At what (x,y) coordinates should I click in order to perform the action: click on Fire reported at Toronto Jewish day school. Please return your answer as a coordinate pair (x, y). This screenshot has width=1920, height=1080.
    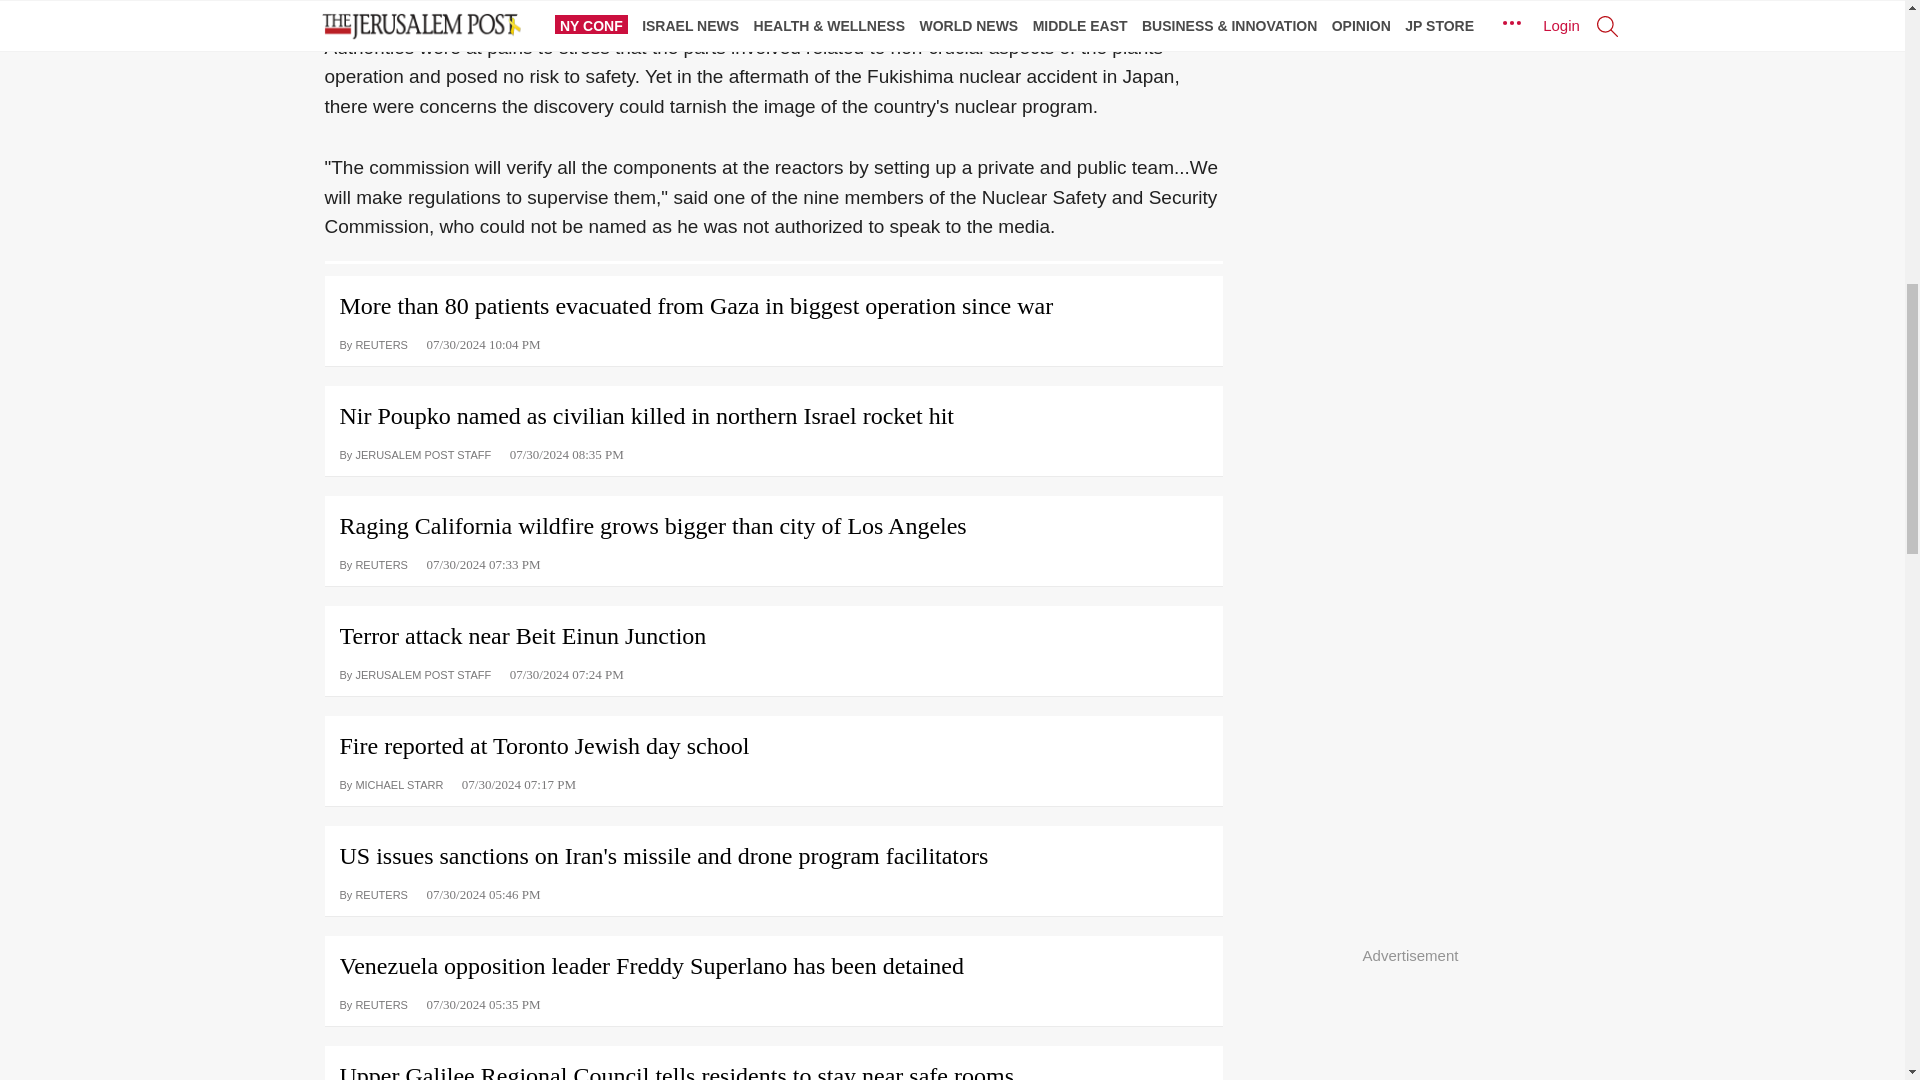
    Looking at the image, I should click on (772, 738).